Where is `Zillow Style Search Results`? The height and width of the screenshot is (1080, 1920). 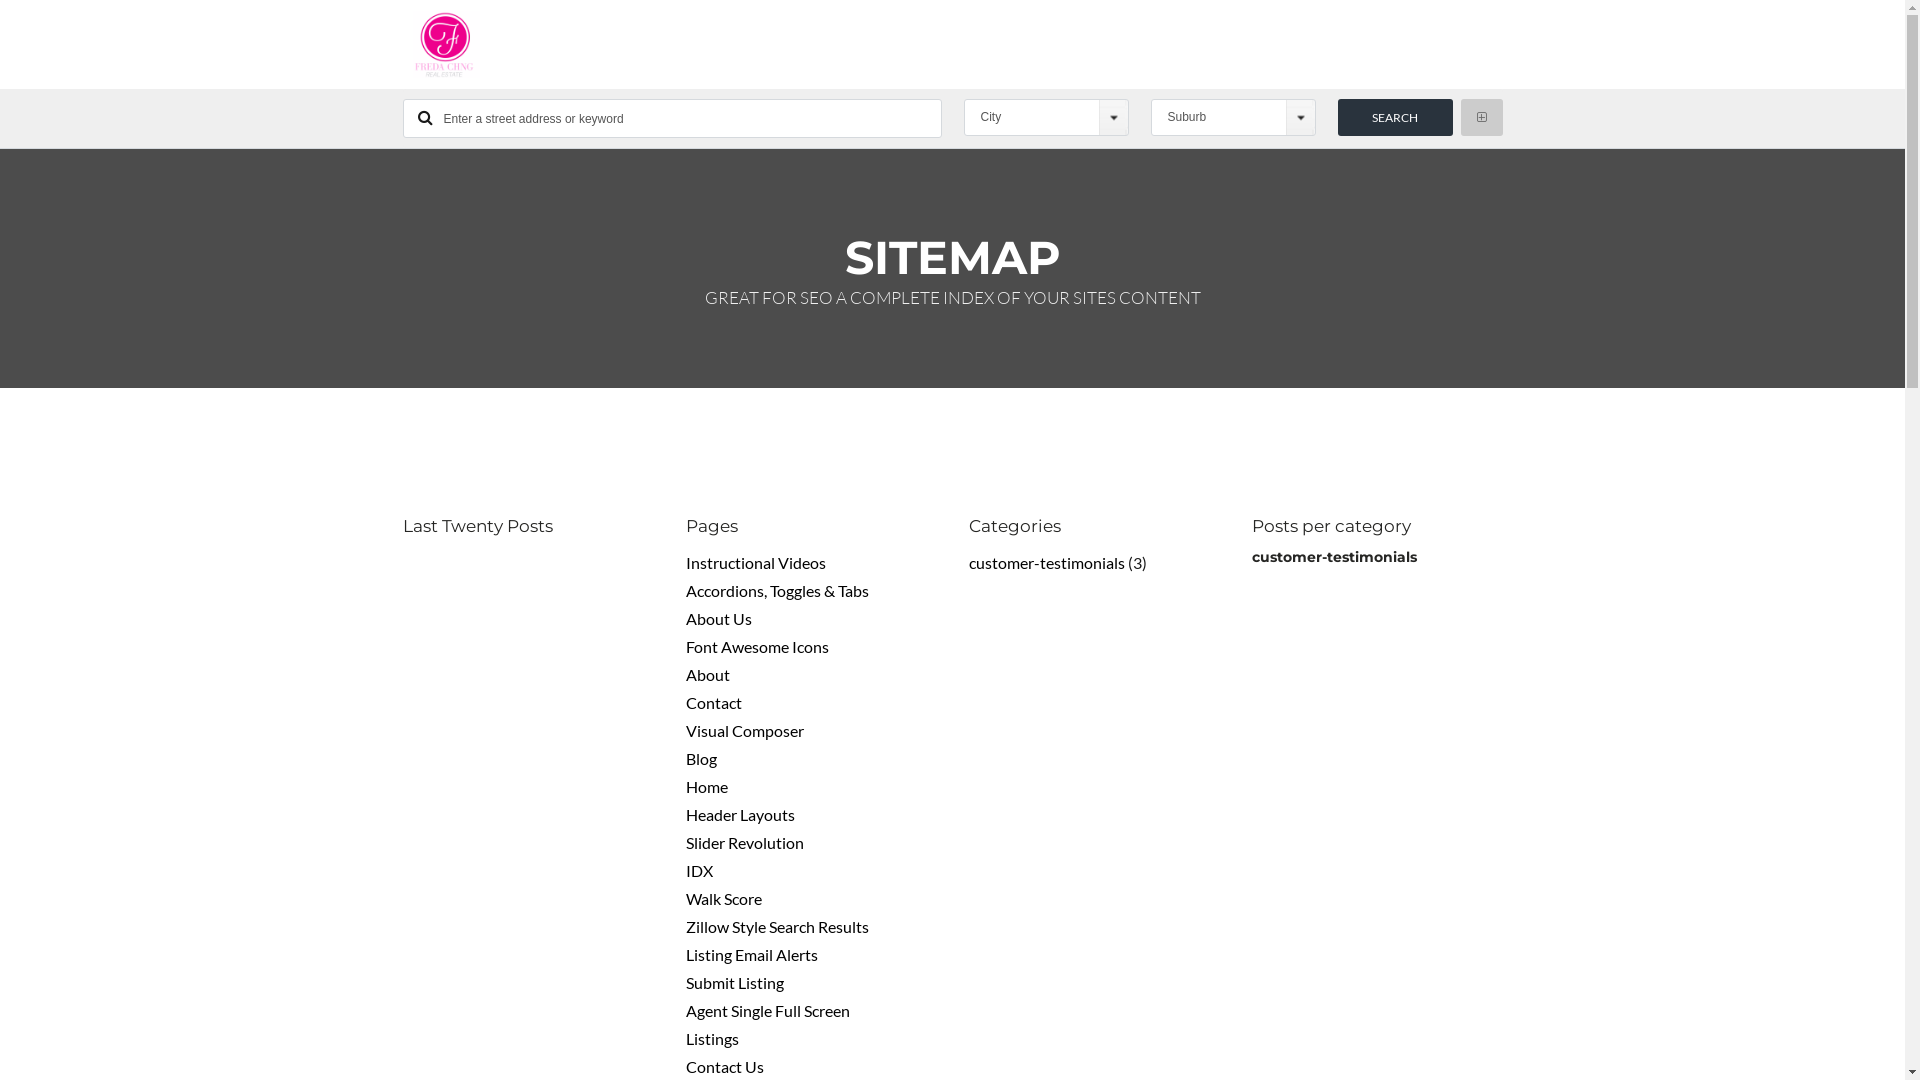
Zillow Style Search Results is located at coordinates (778, 926).